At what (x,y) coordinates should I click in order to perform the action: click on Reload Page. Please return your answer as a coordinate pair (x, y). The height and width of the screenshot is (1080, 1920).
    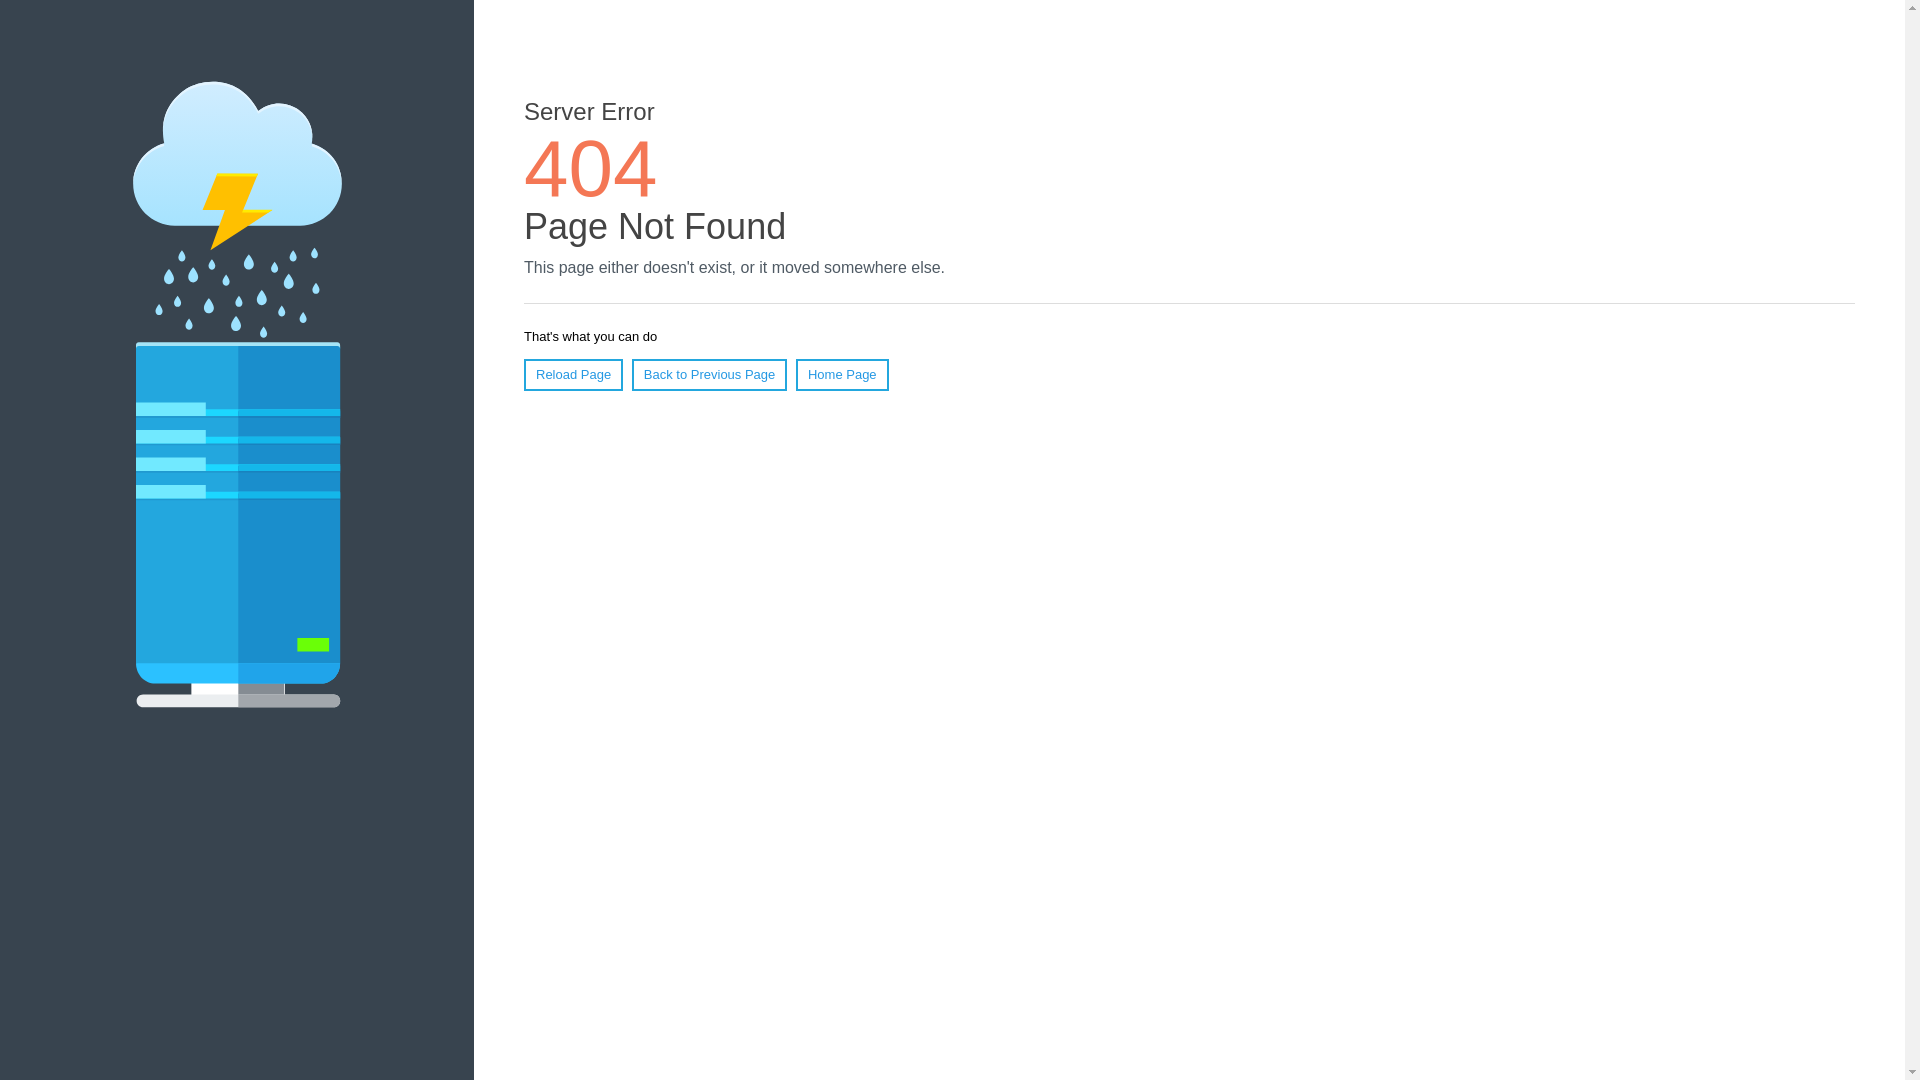
    Looking at the image, I should click on (574, 375).